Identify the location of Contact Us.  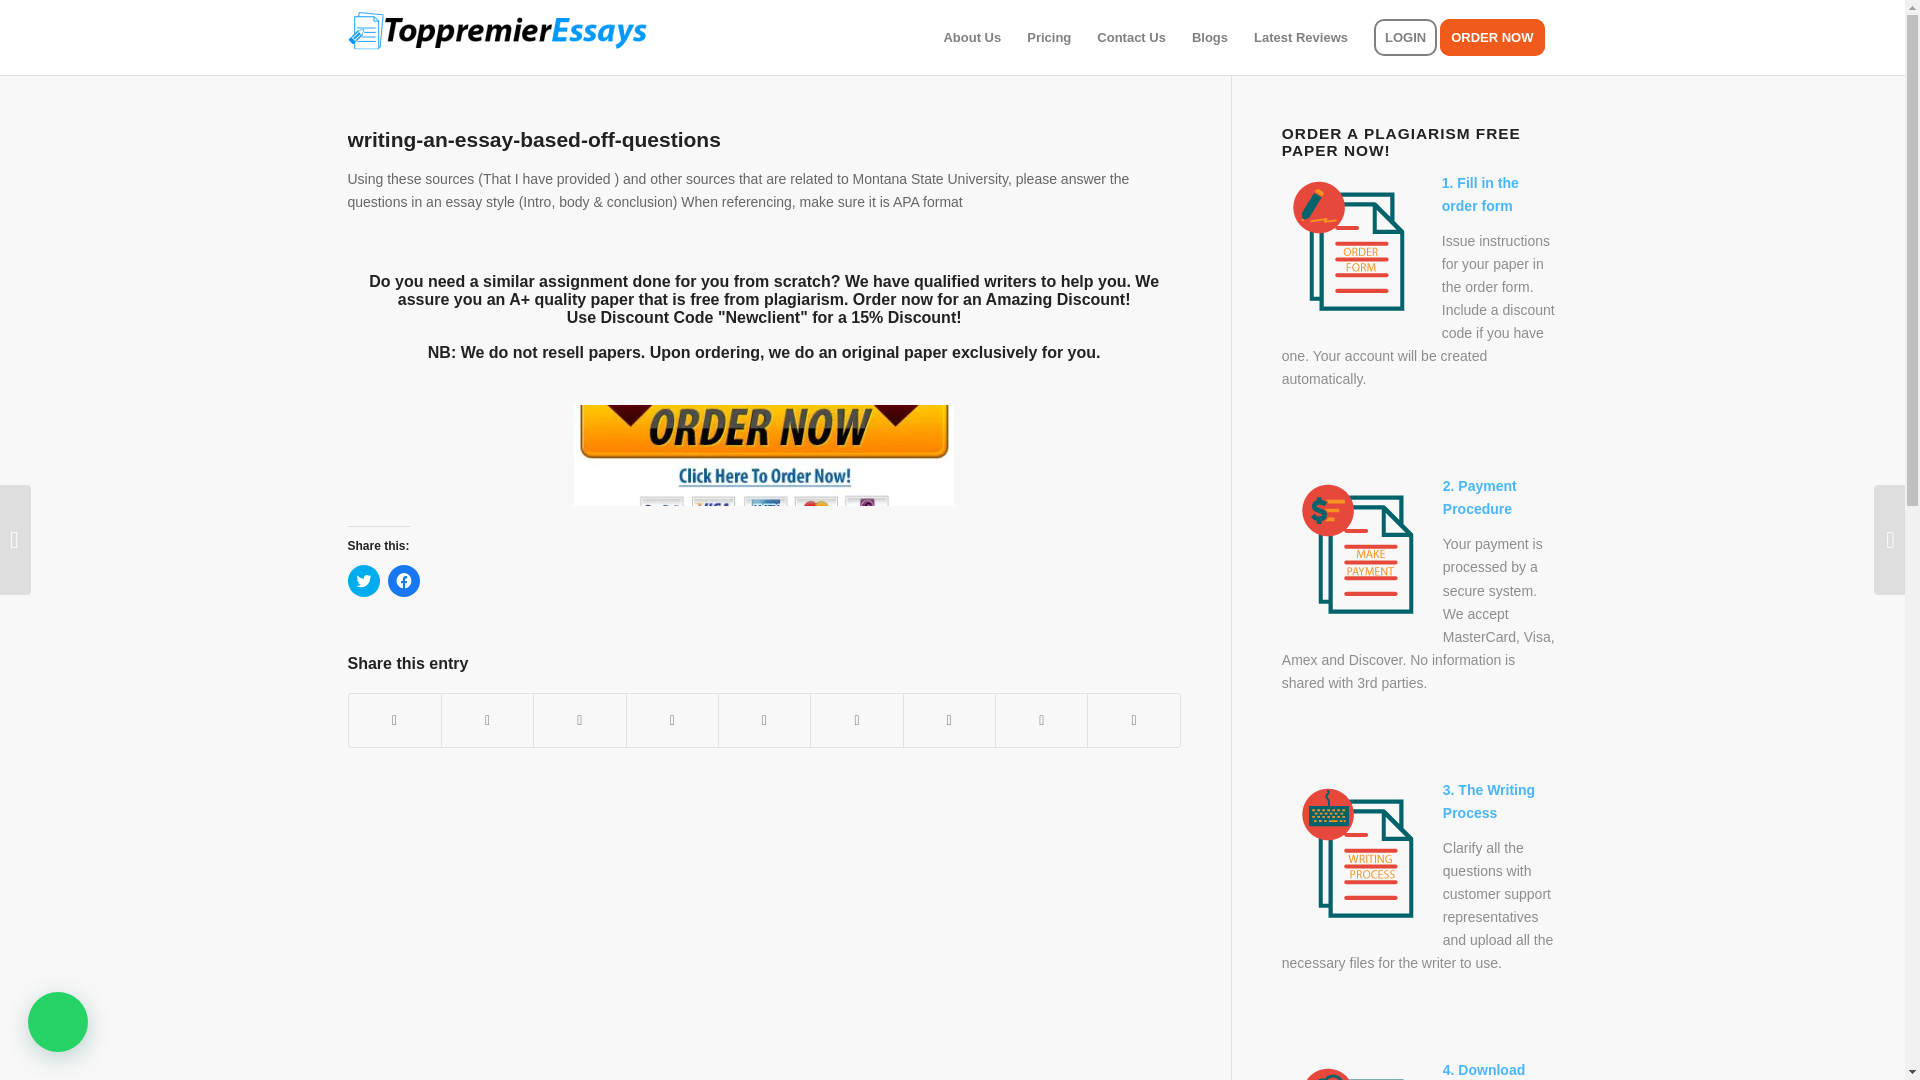
(1131, 37).